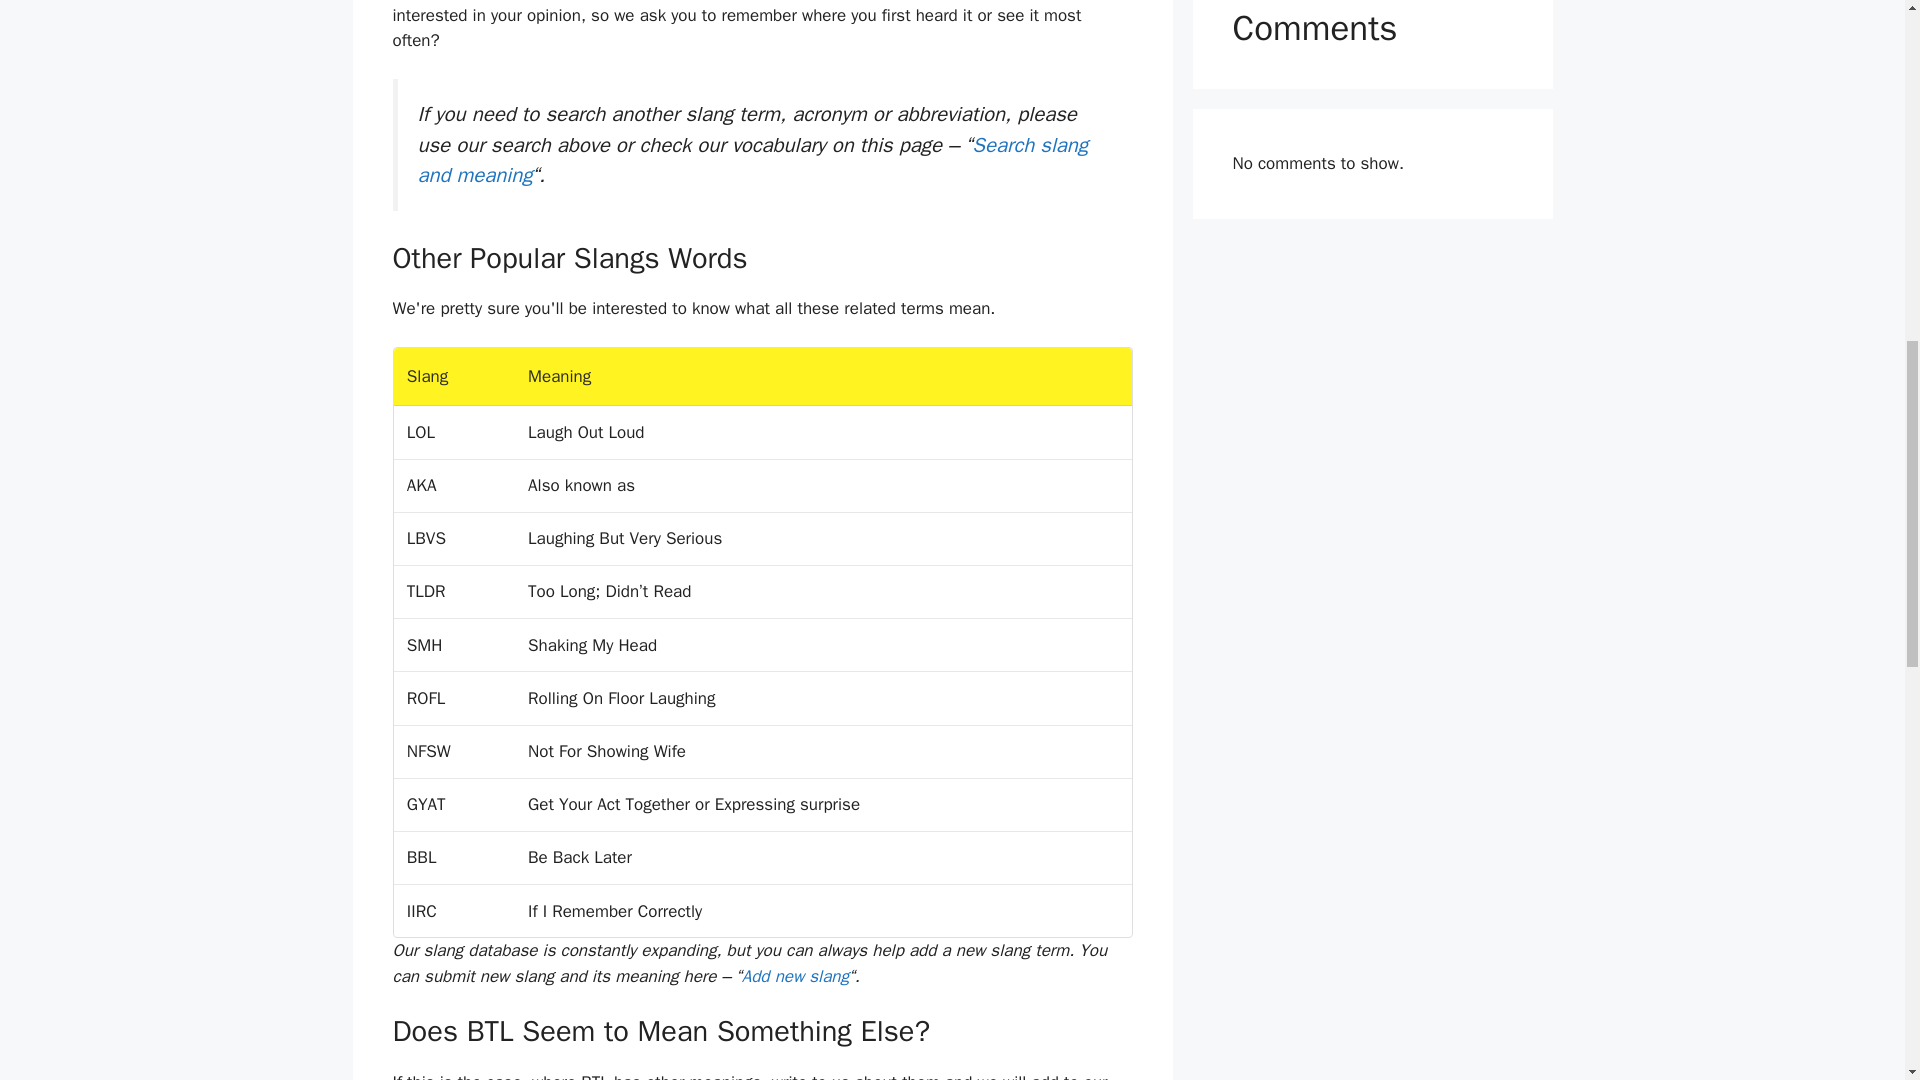 This screenshot has height=1080, width=1920. Describe the element at coordinates (422, 910) in the screenshot. I see `IIRC` at that location.